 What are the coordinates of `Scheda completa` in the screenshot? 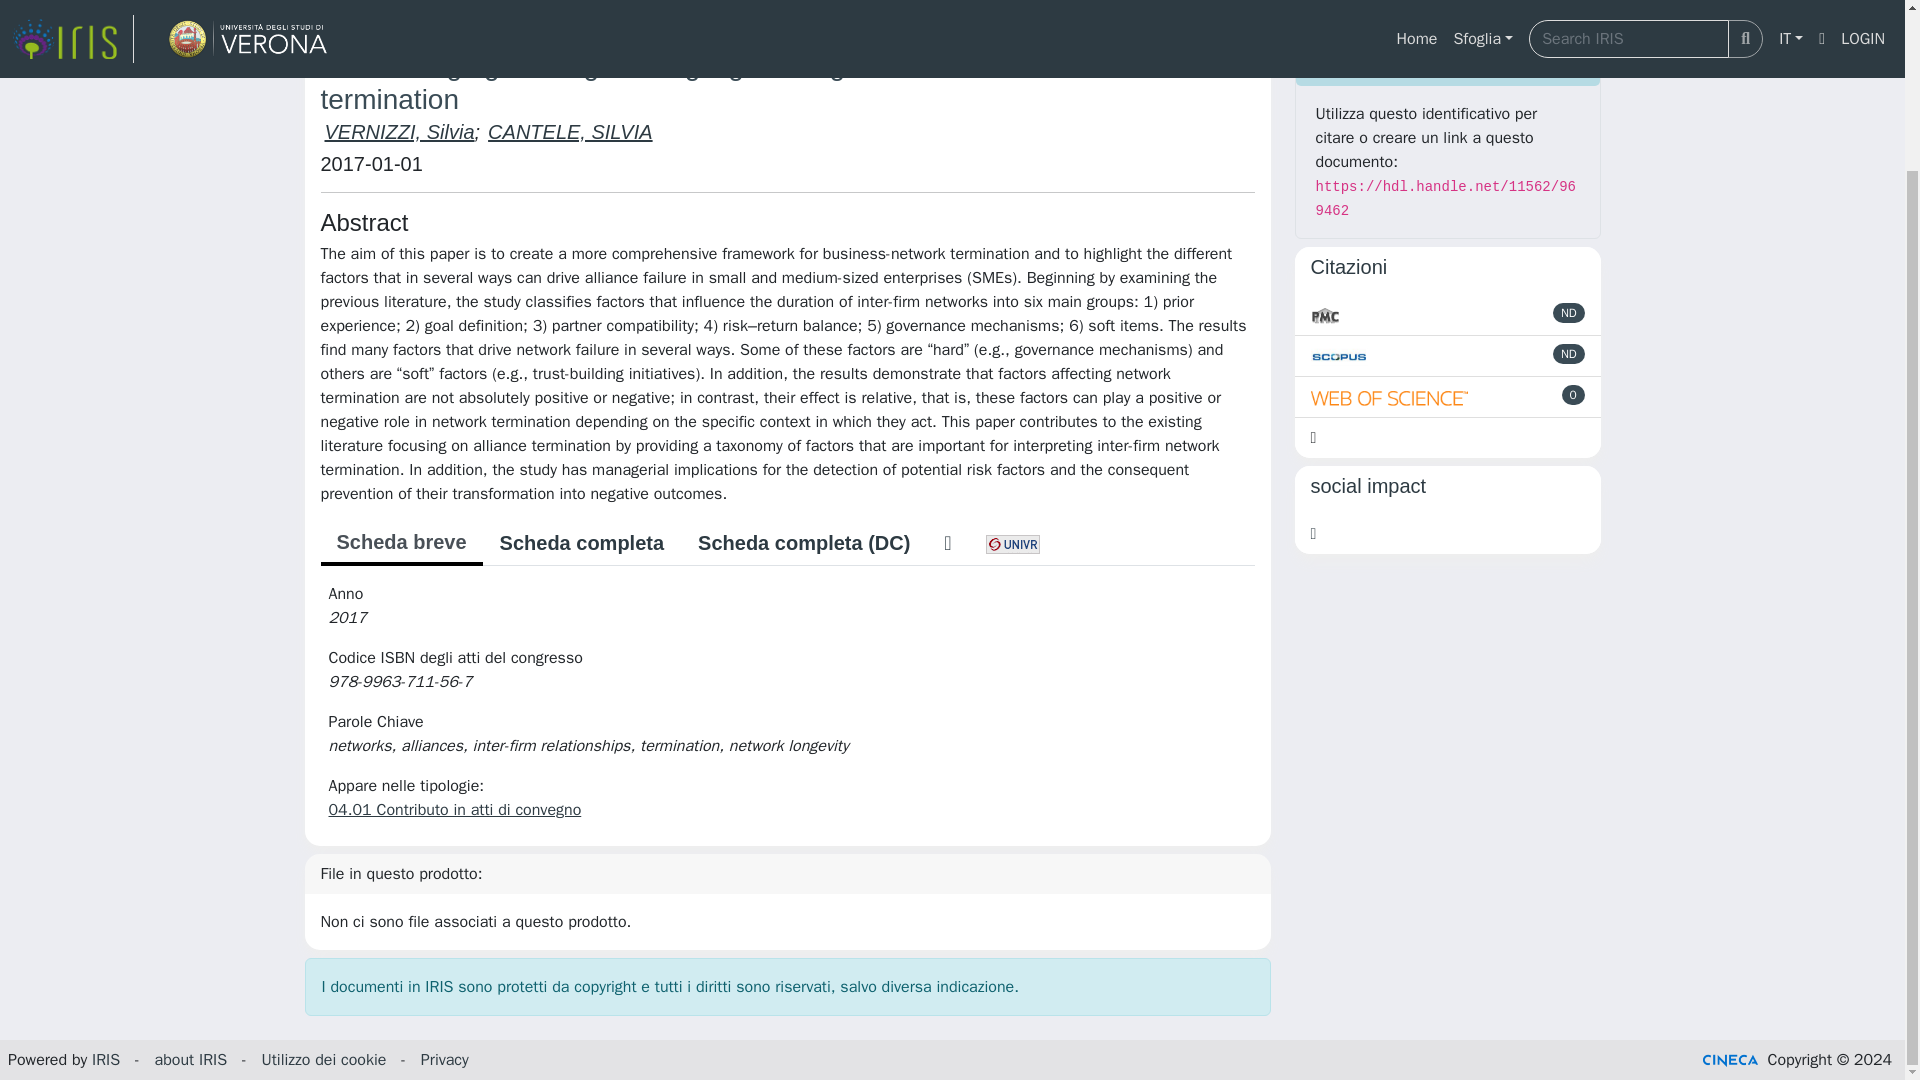 It's located at (582, 542).